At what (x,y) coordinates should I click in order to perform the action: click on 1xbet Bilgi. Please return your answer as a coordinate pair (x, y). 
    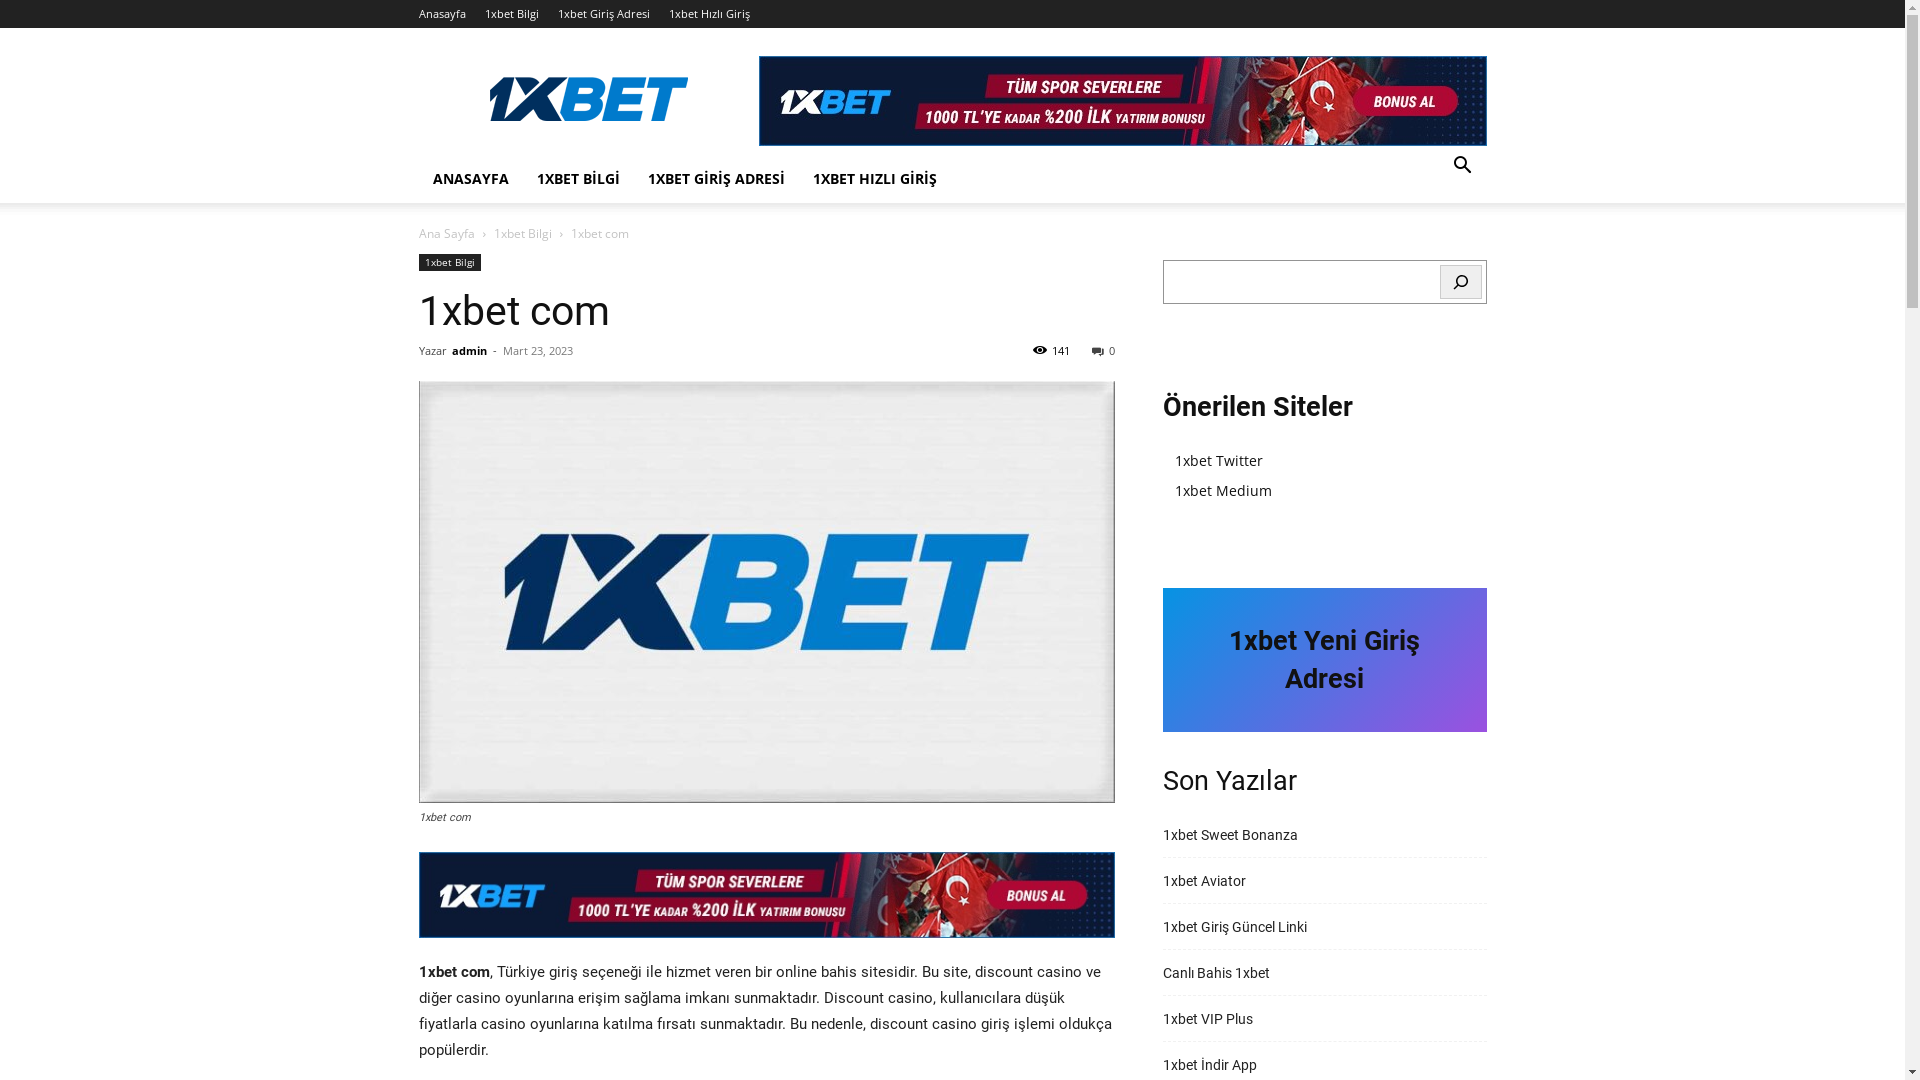
    Looking at the image, I should click on (449, 262).